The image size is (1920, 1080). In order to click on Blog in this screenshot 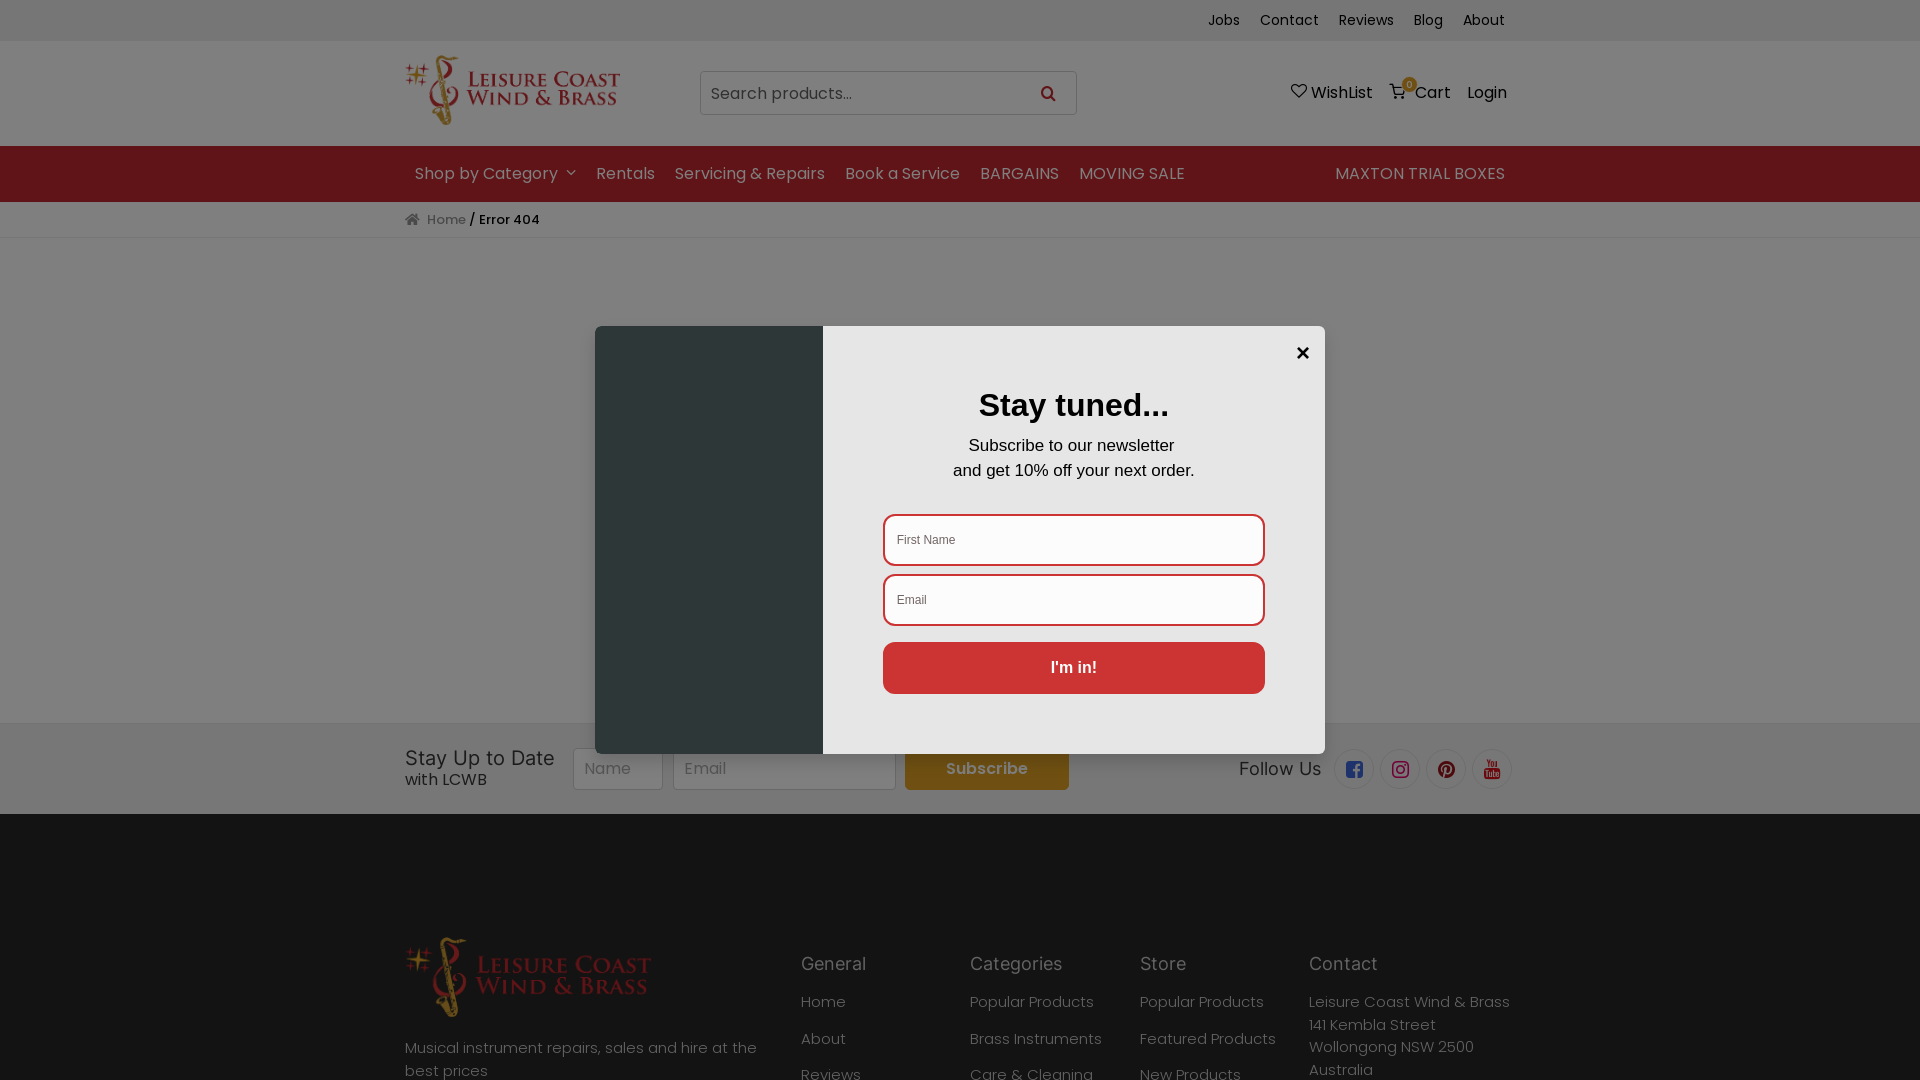, I will do `click(1428, 20)`.